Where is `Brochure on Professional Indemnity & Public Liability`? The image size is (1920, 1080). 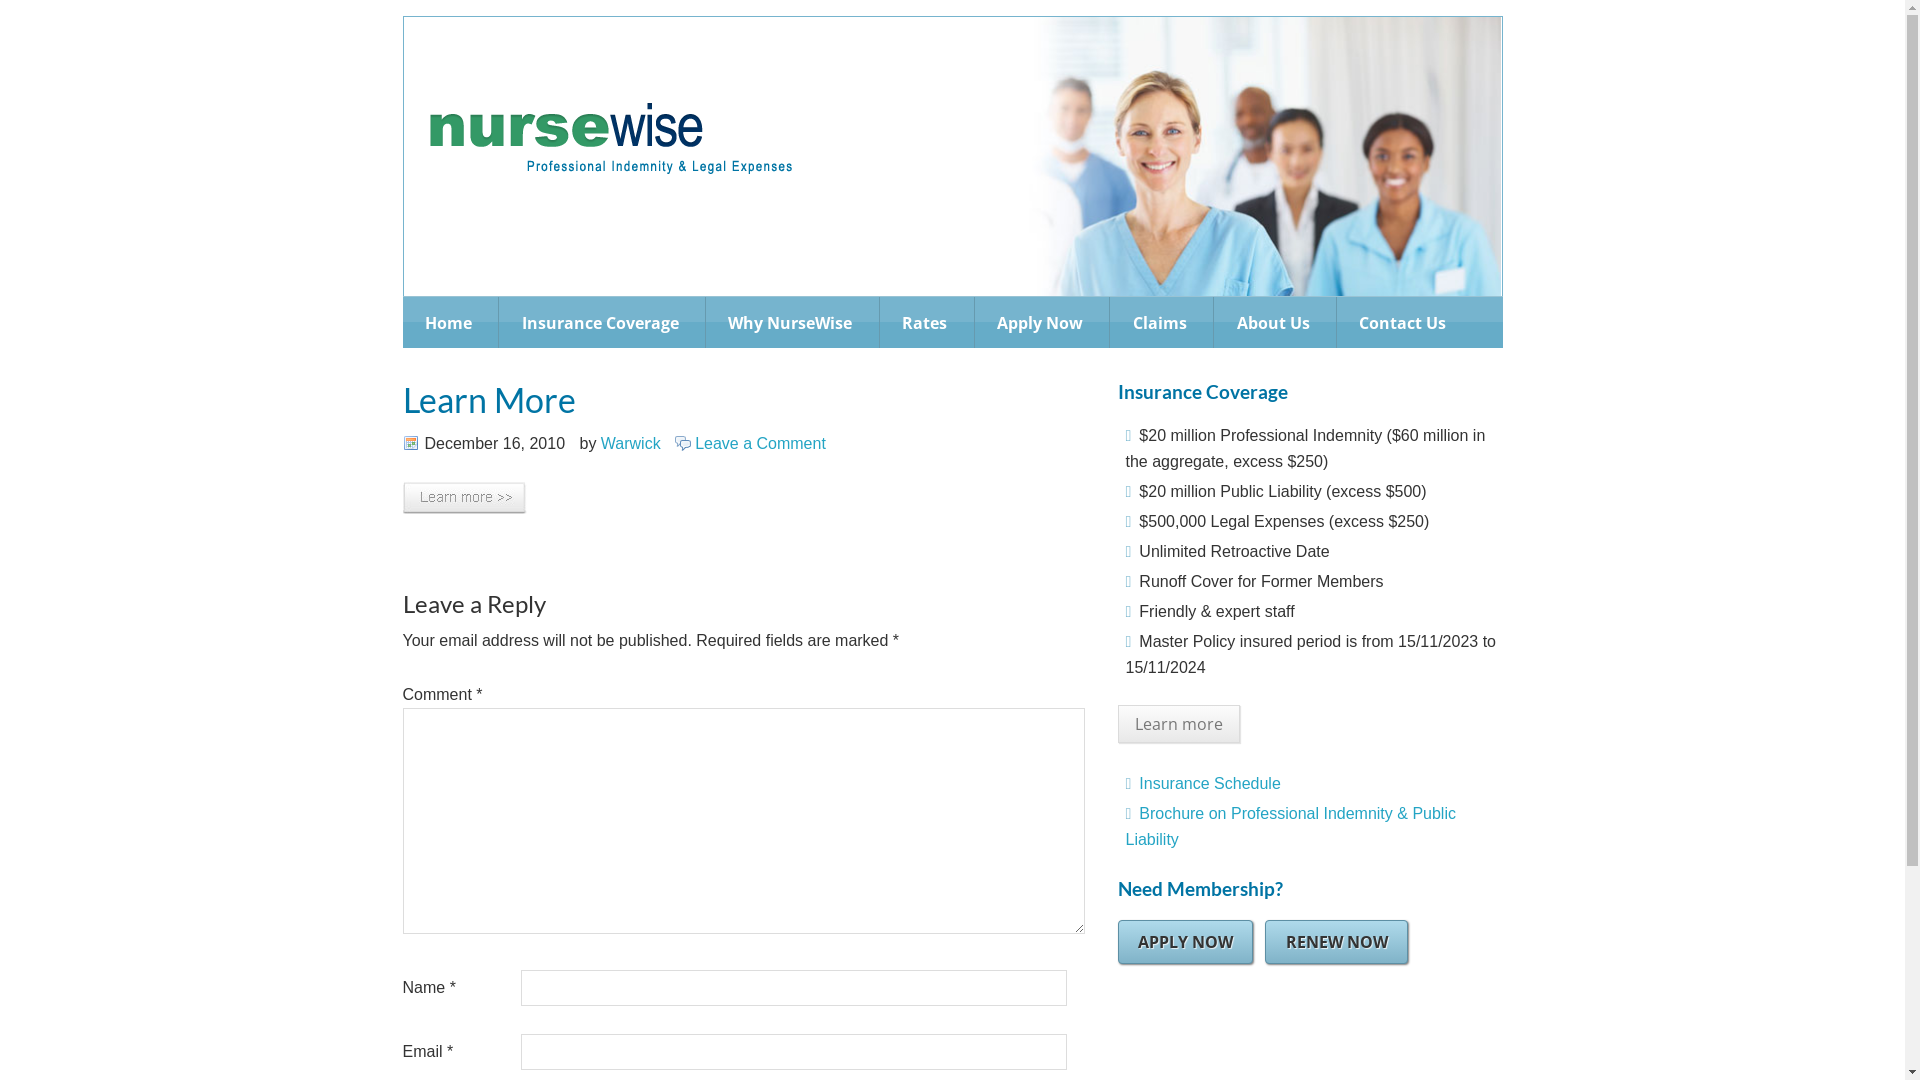
Brochure on Professional Indemnity & Public Liability is located at coordinates (1291, 826).